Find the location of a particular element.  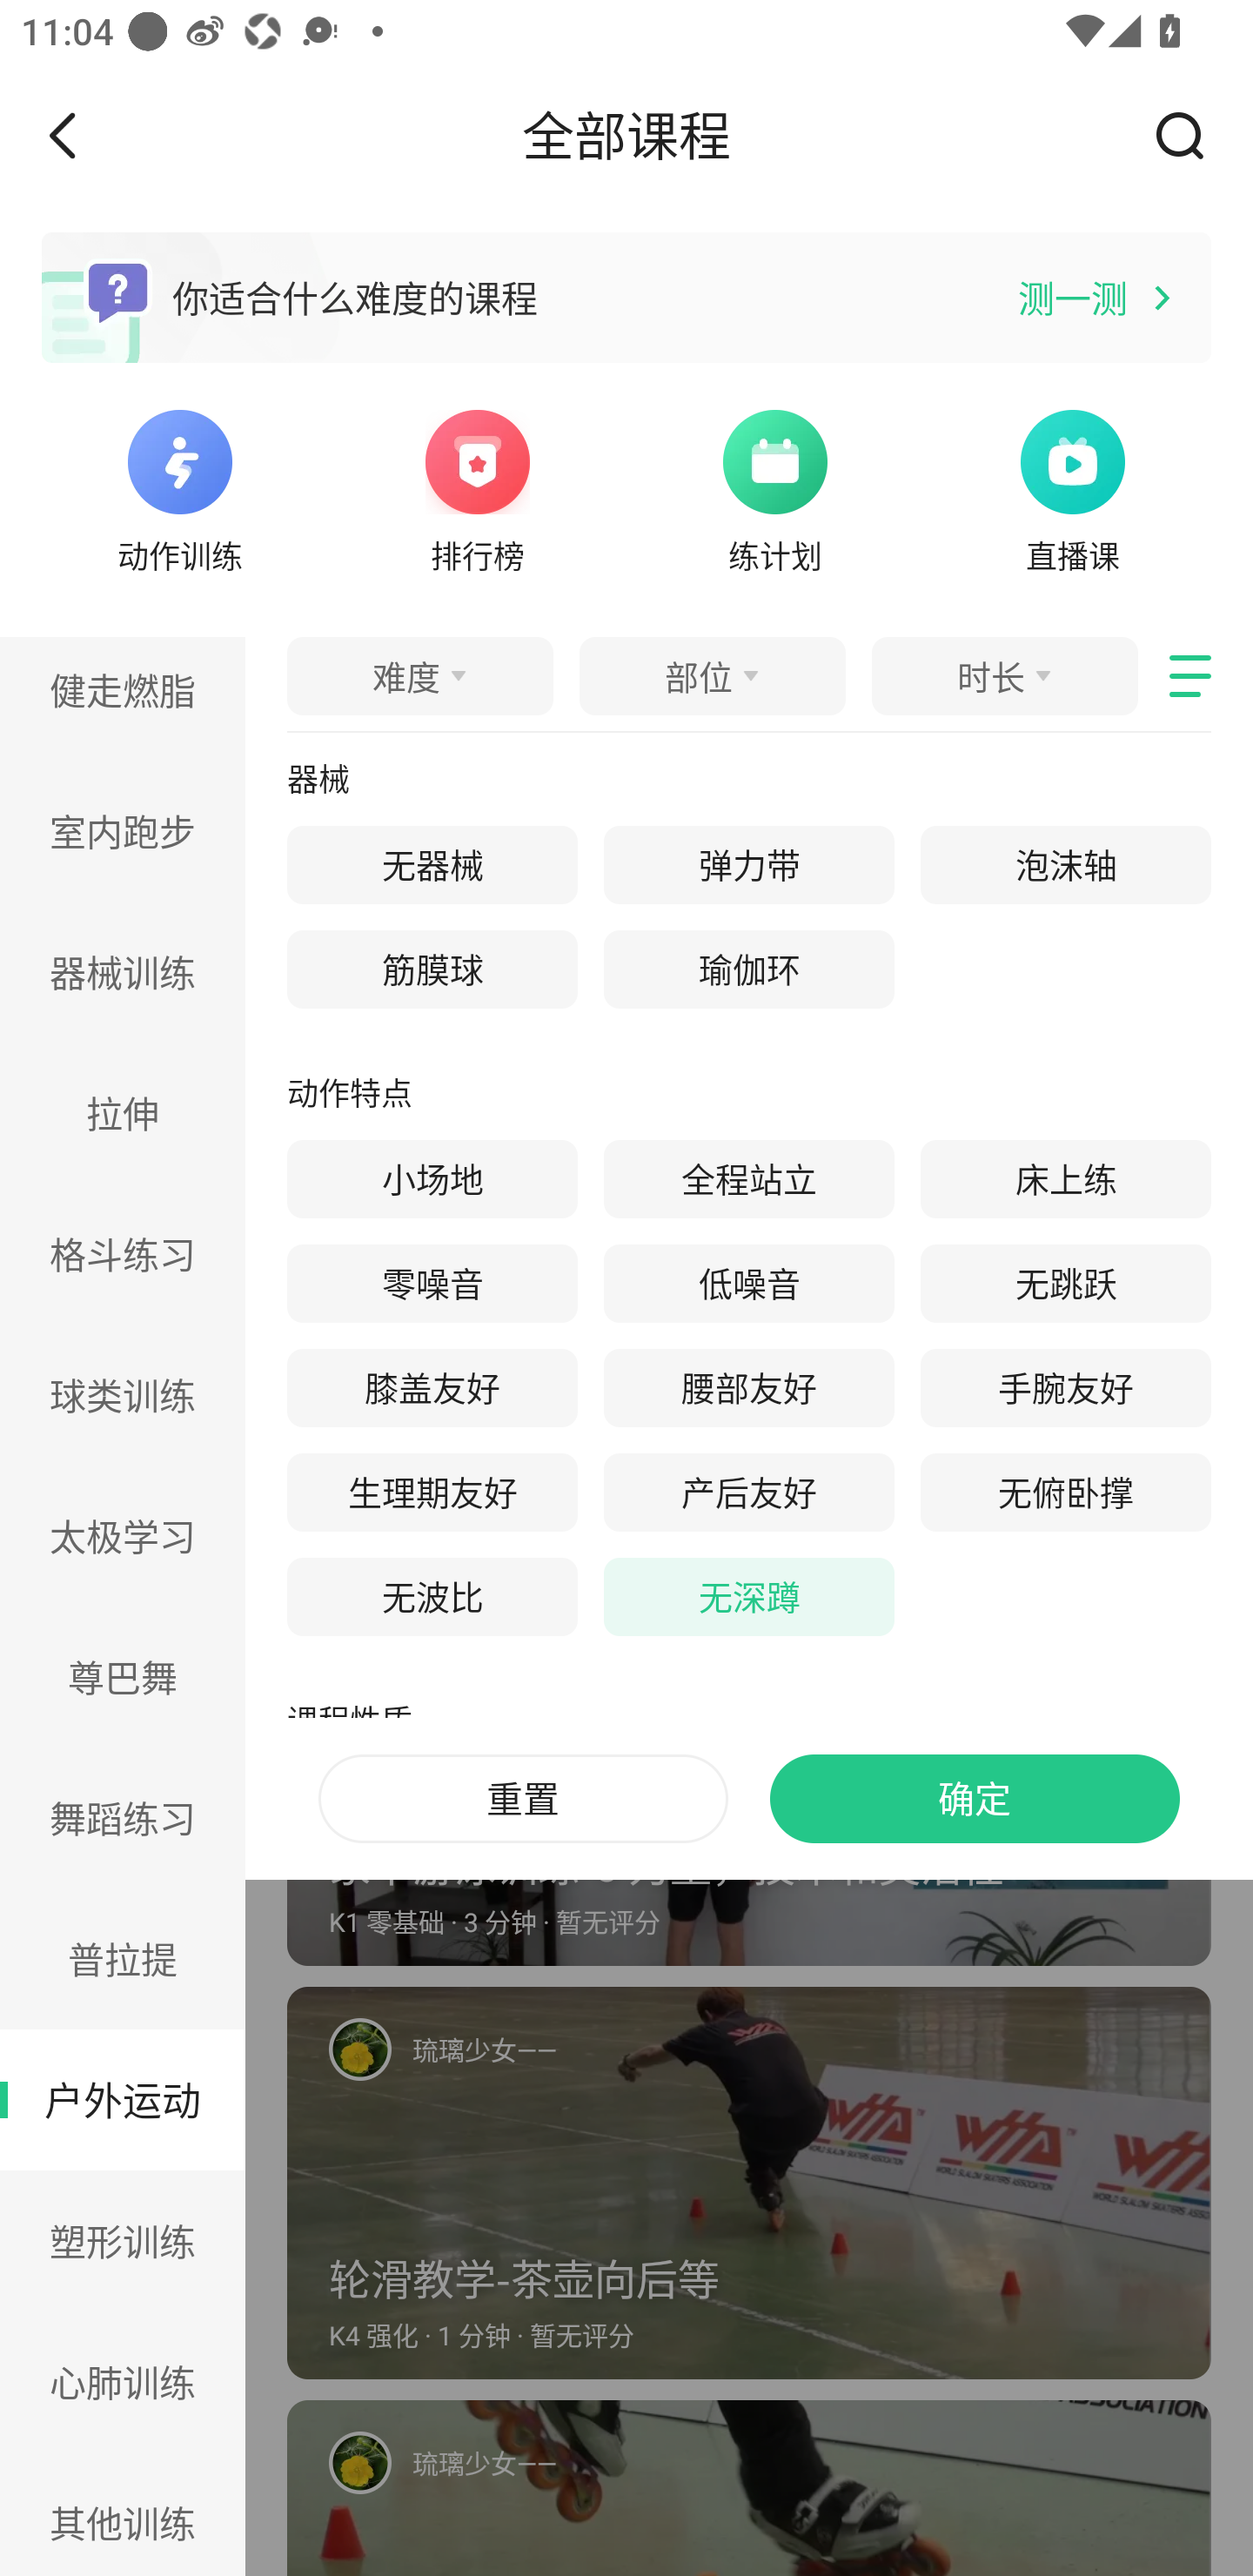

动作训练 is located at coordinates (179, 487).